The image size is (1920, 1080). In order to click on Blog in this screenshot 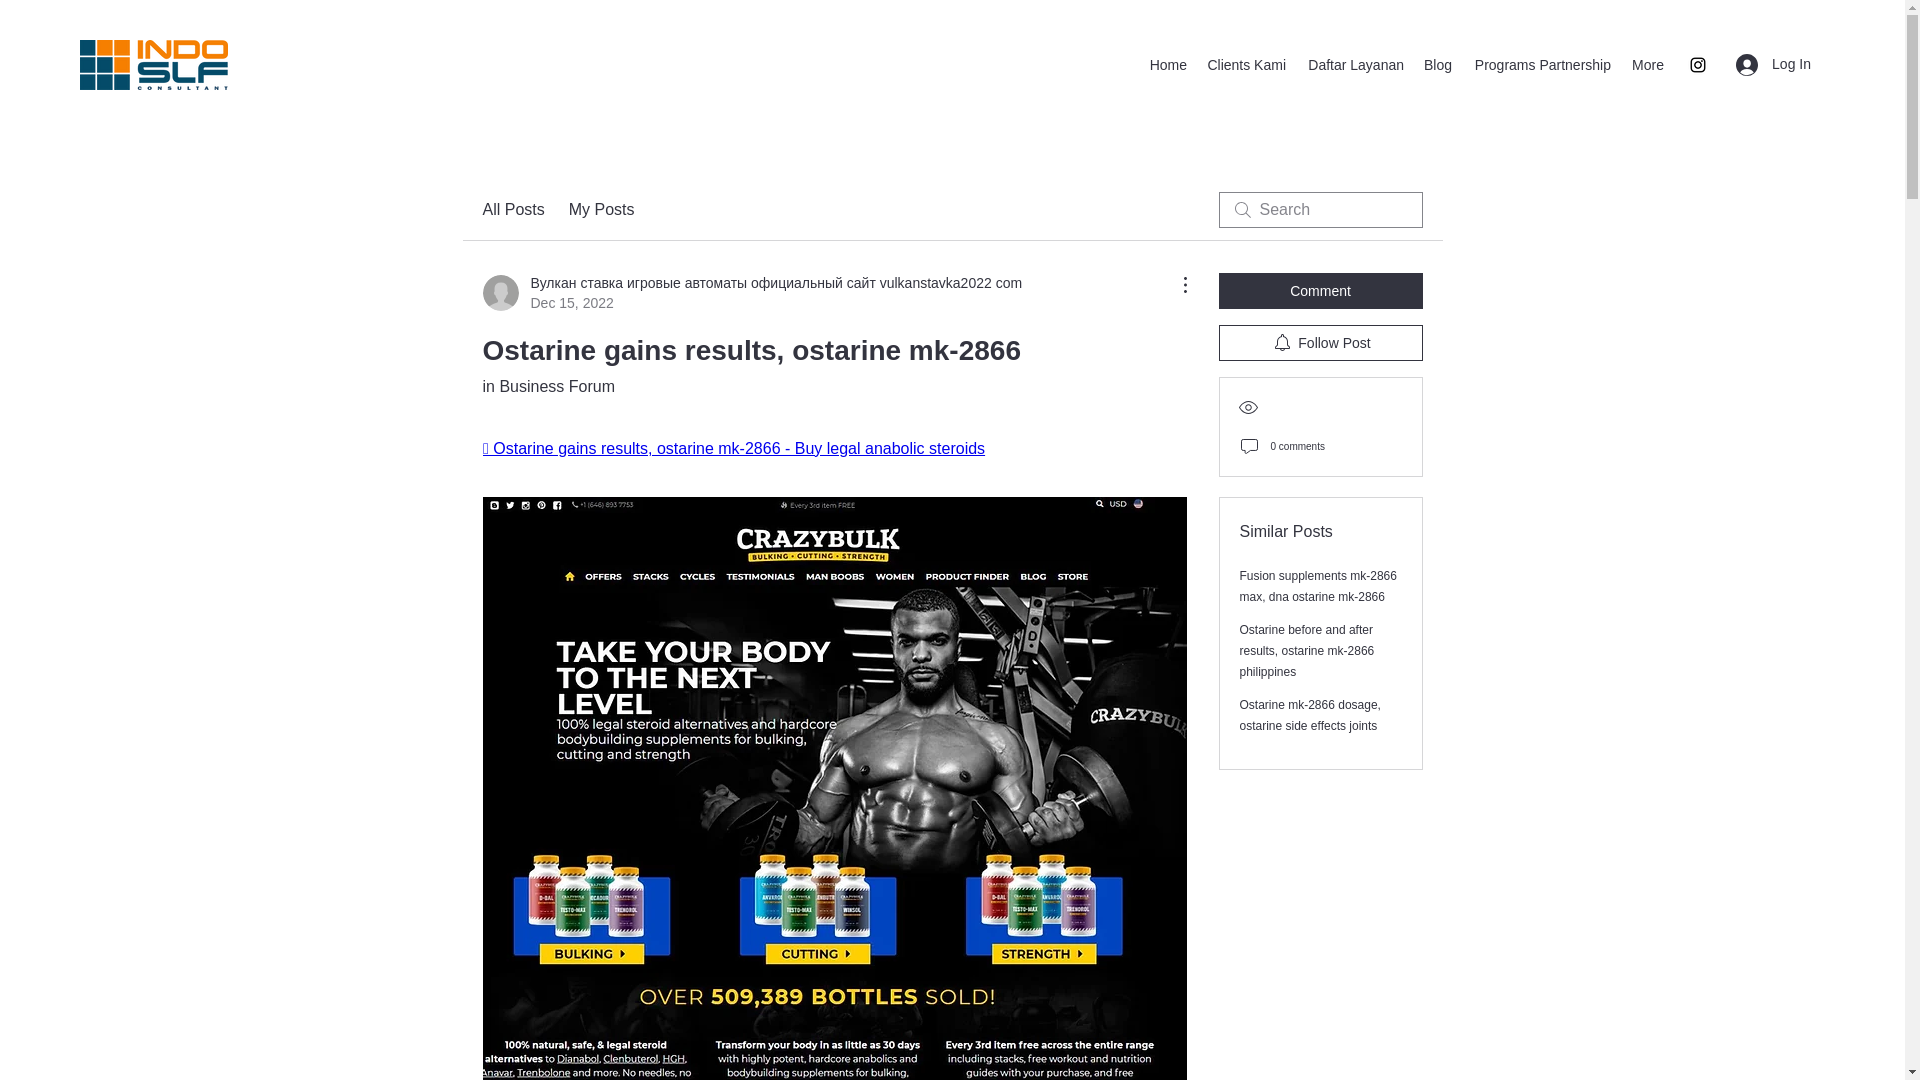, I will do `click(1437, 64)`.